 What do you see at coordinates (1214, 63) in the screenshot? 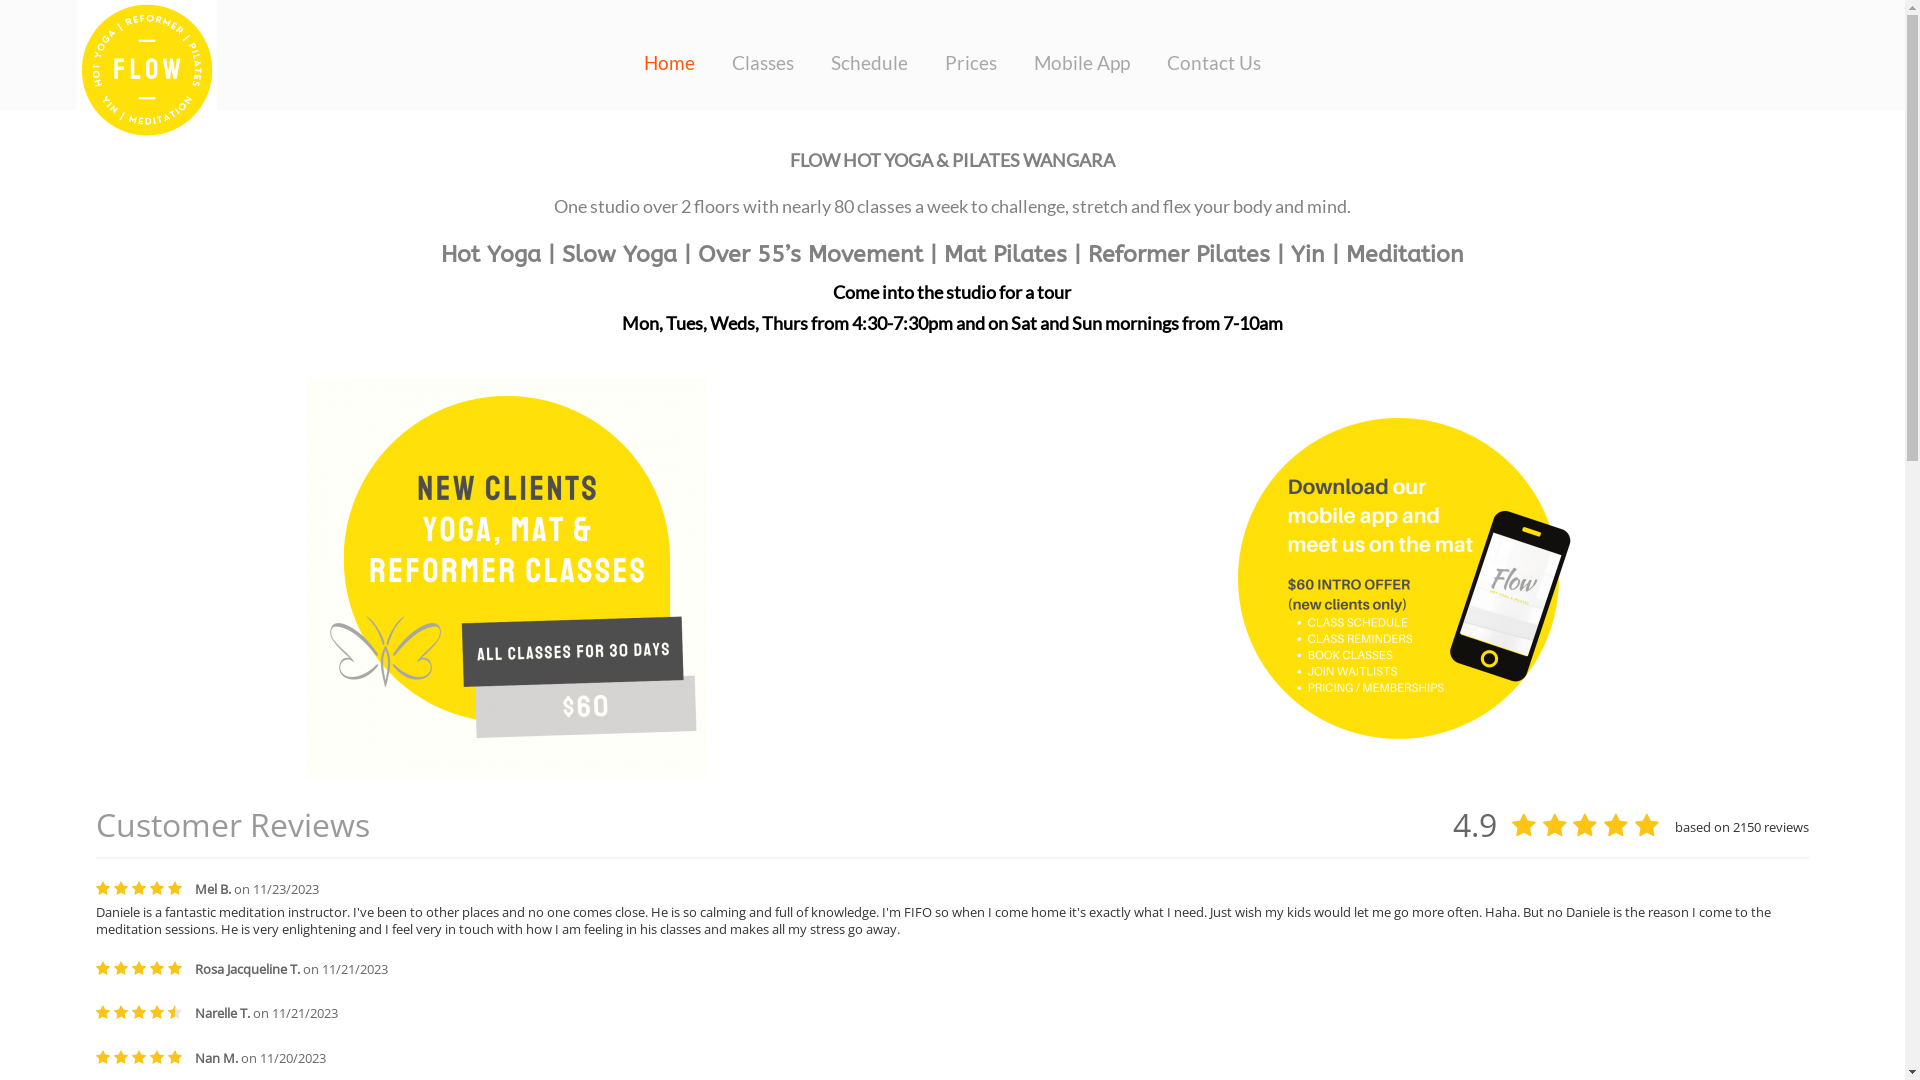
I see `Contact Us` at bounding box center [1214, 63].